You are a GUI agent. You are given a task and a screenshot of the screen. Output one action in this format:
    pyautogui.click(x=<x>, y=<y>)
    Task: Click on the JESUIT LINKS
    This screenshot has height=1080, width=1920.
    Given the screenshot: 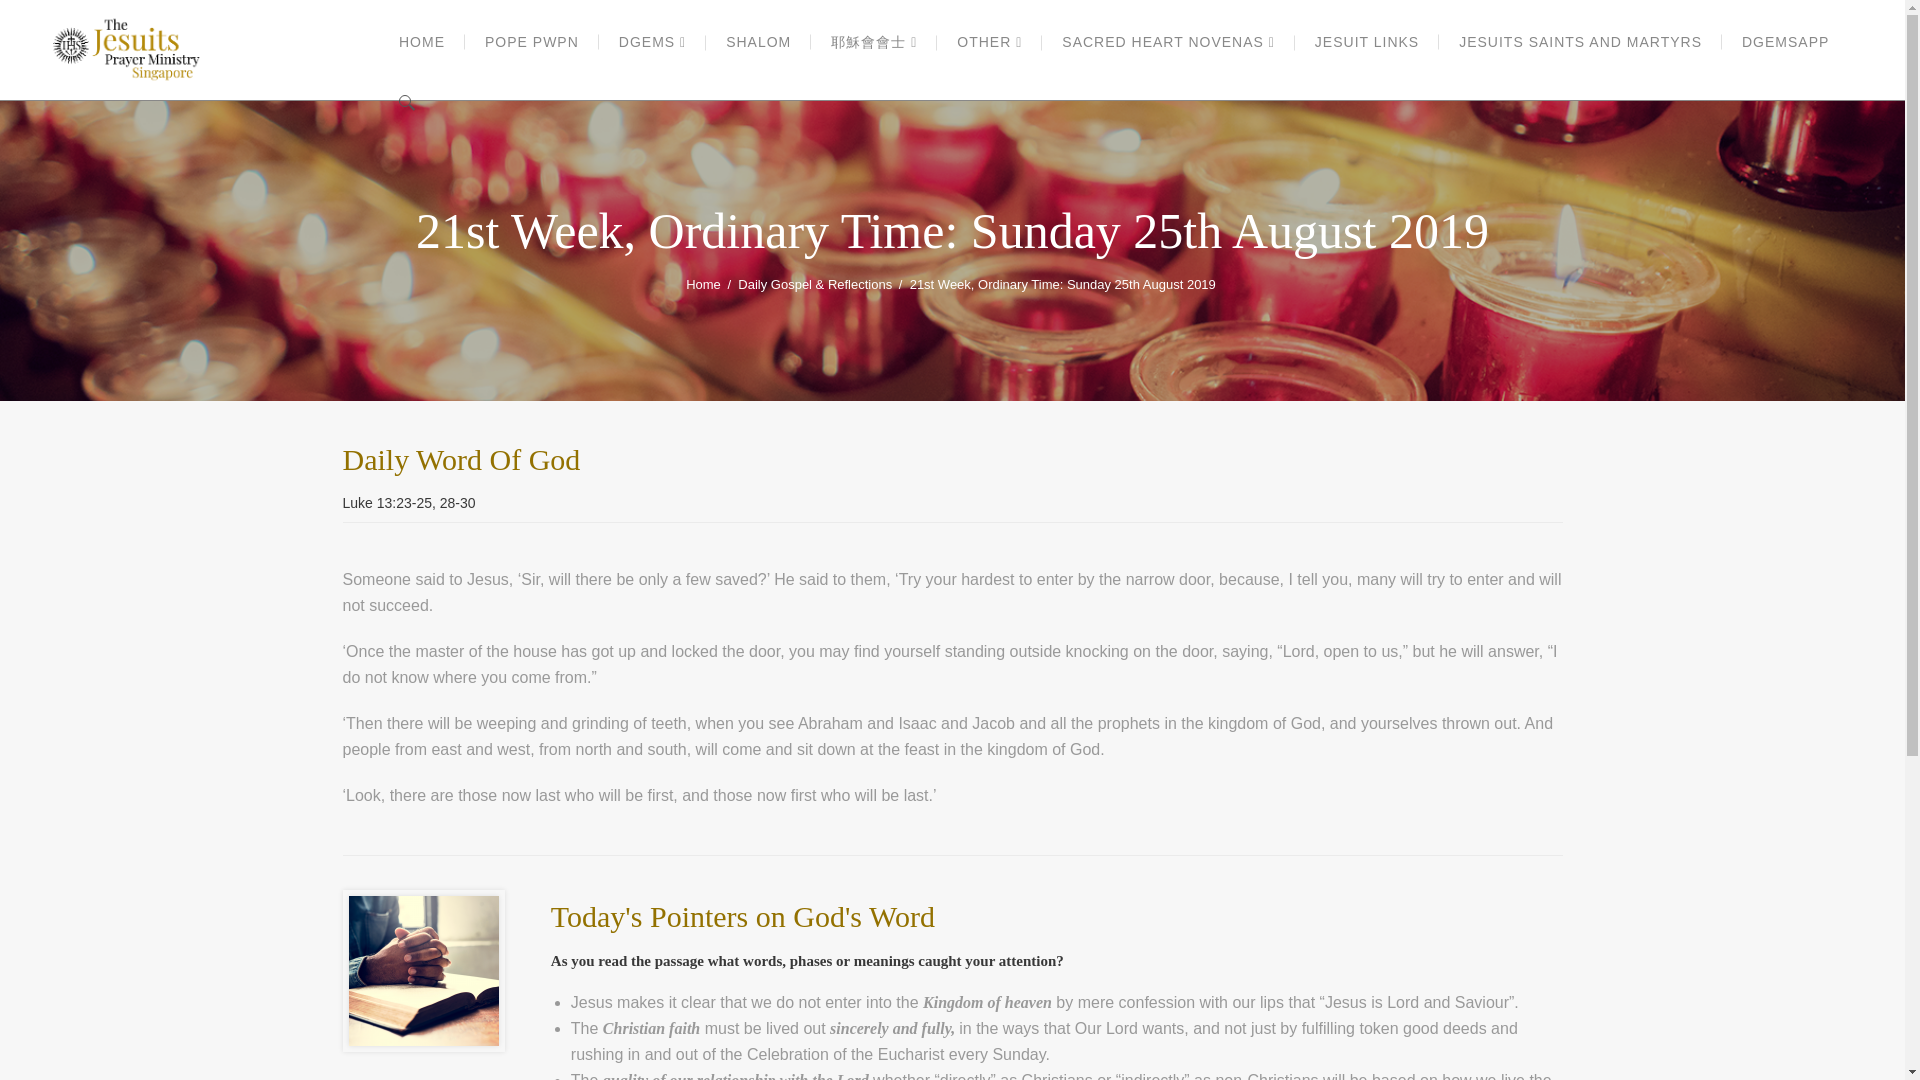 What is the action you would take?
    pyautogui.click(x=1366, y=42)
    